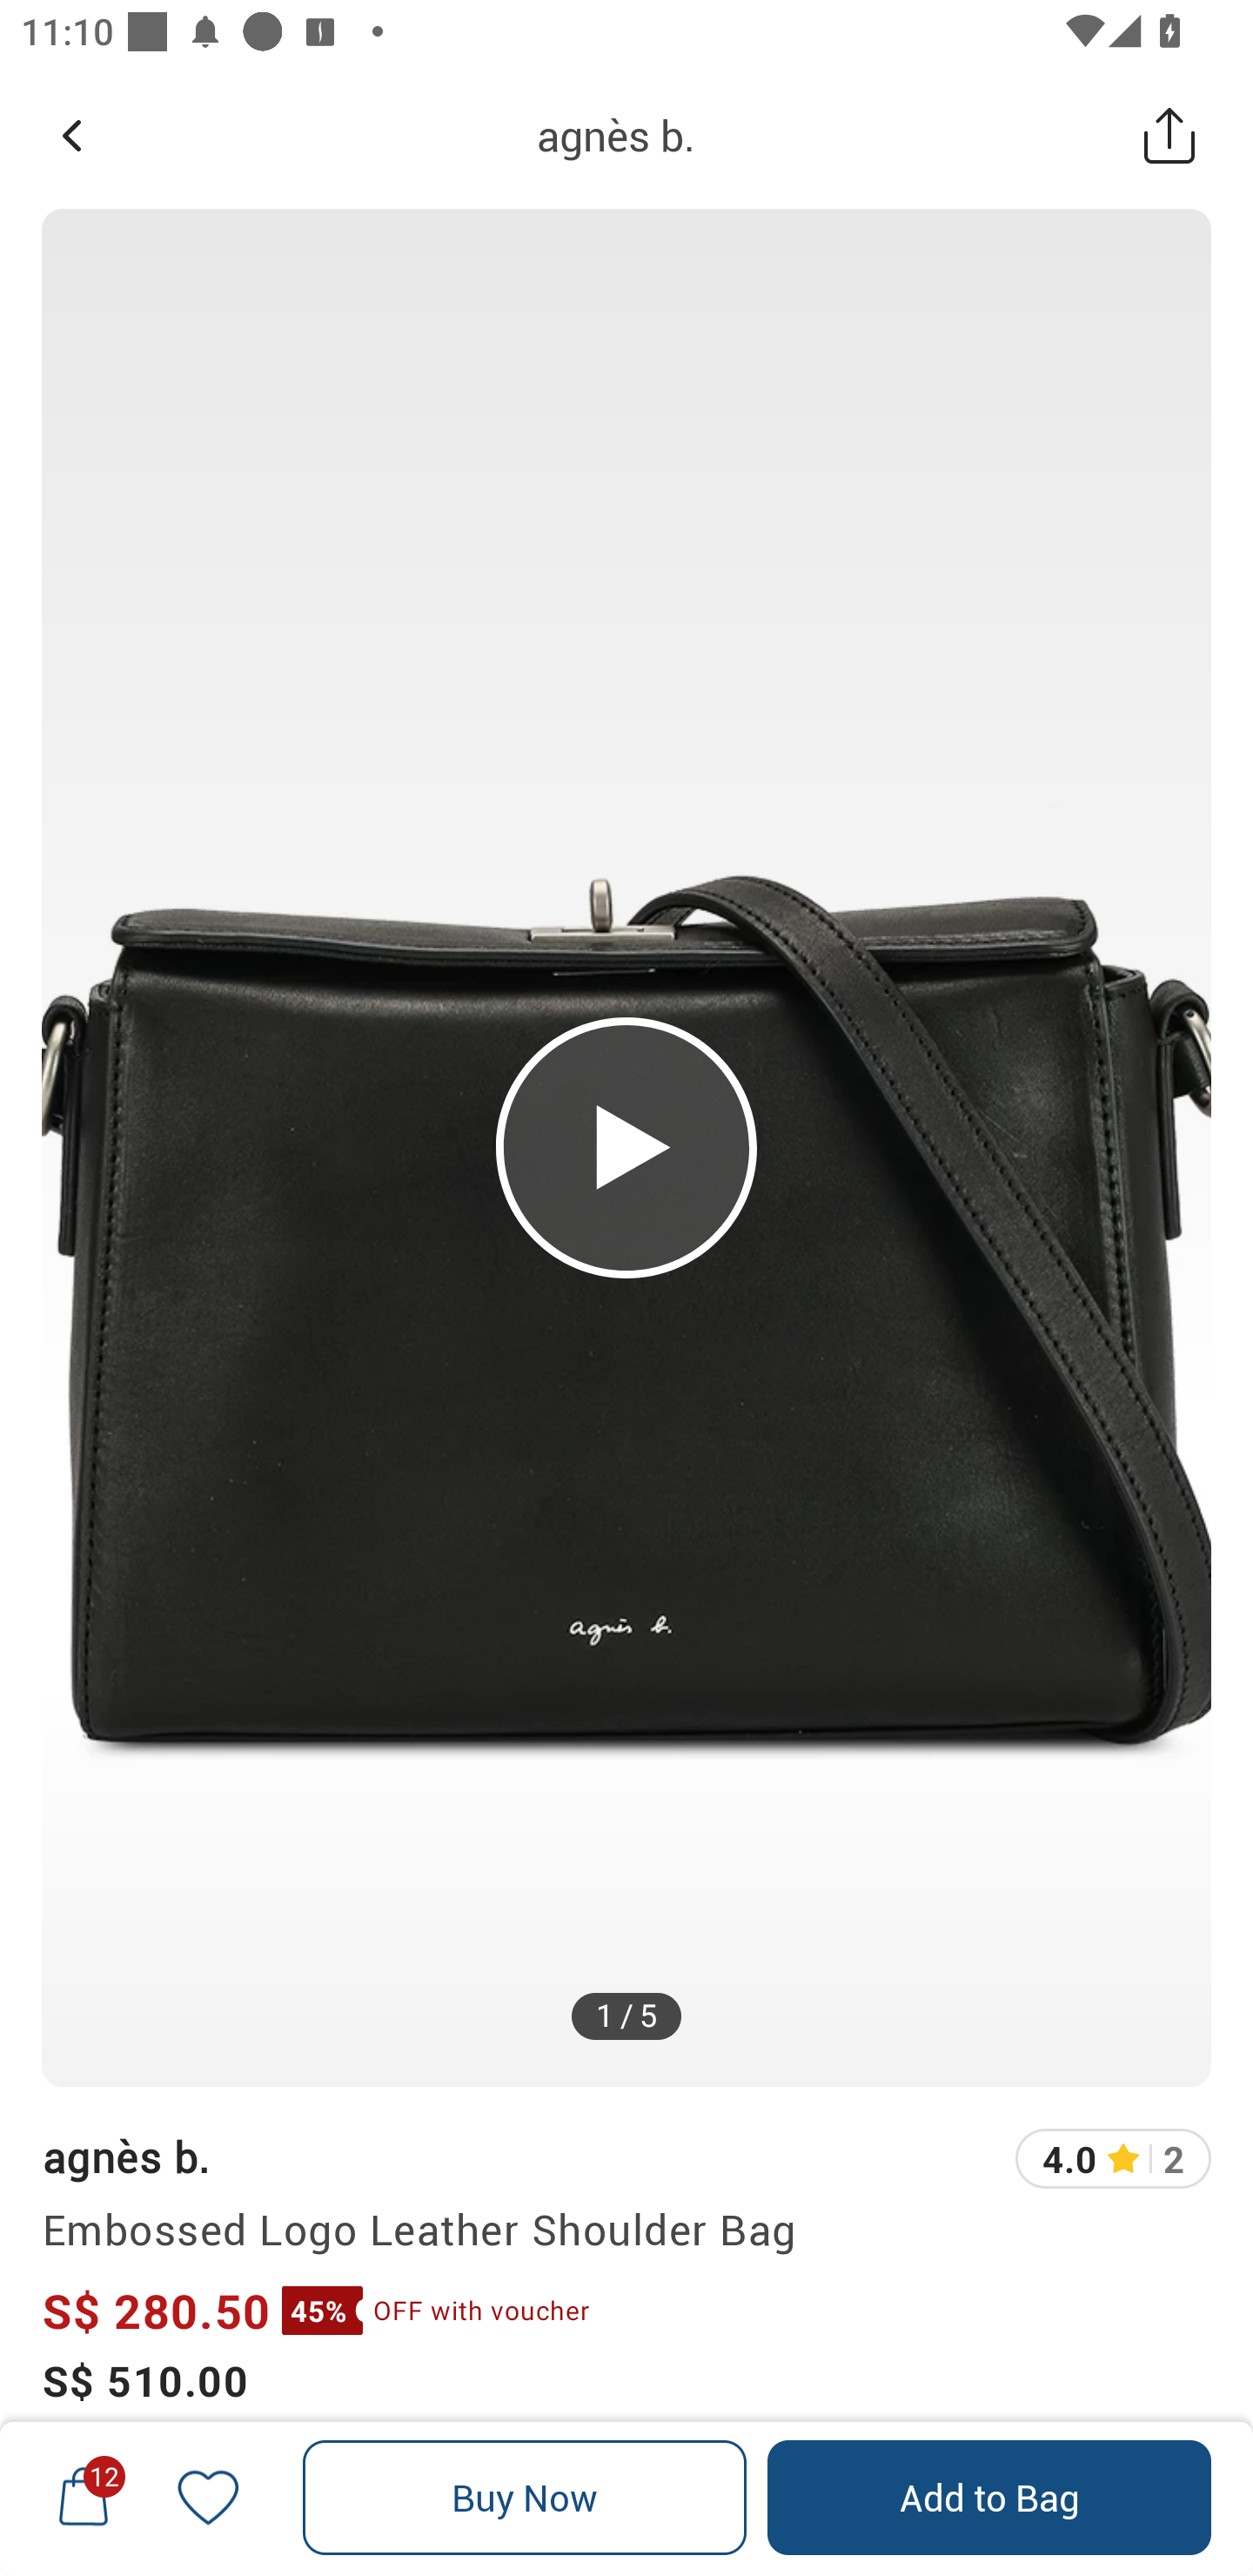  What do you see at coordinates (525, 2498) in the screenshot?
I see `Buy Now` at bounding box center [525, 2498].